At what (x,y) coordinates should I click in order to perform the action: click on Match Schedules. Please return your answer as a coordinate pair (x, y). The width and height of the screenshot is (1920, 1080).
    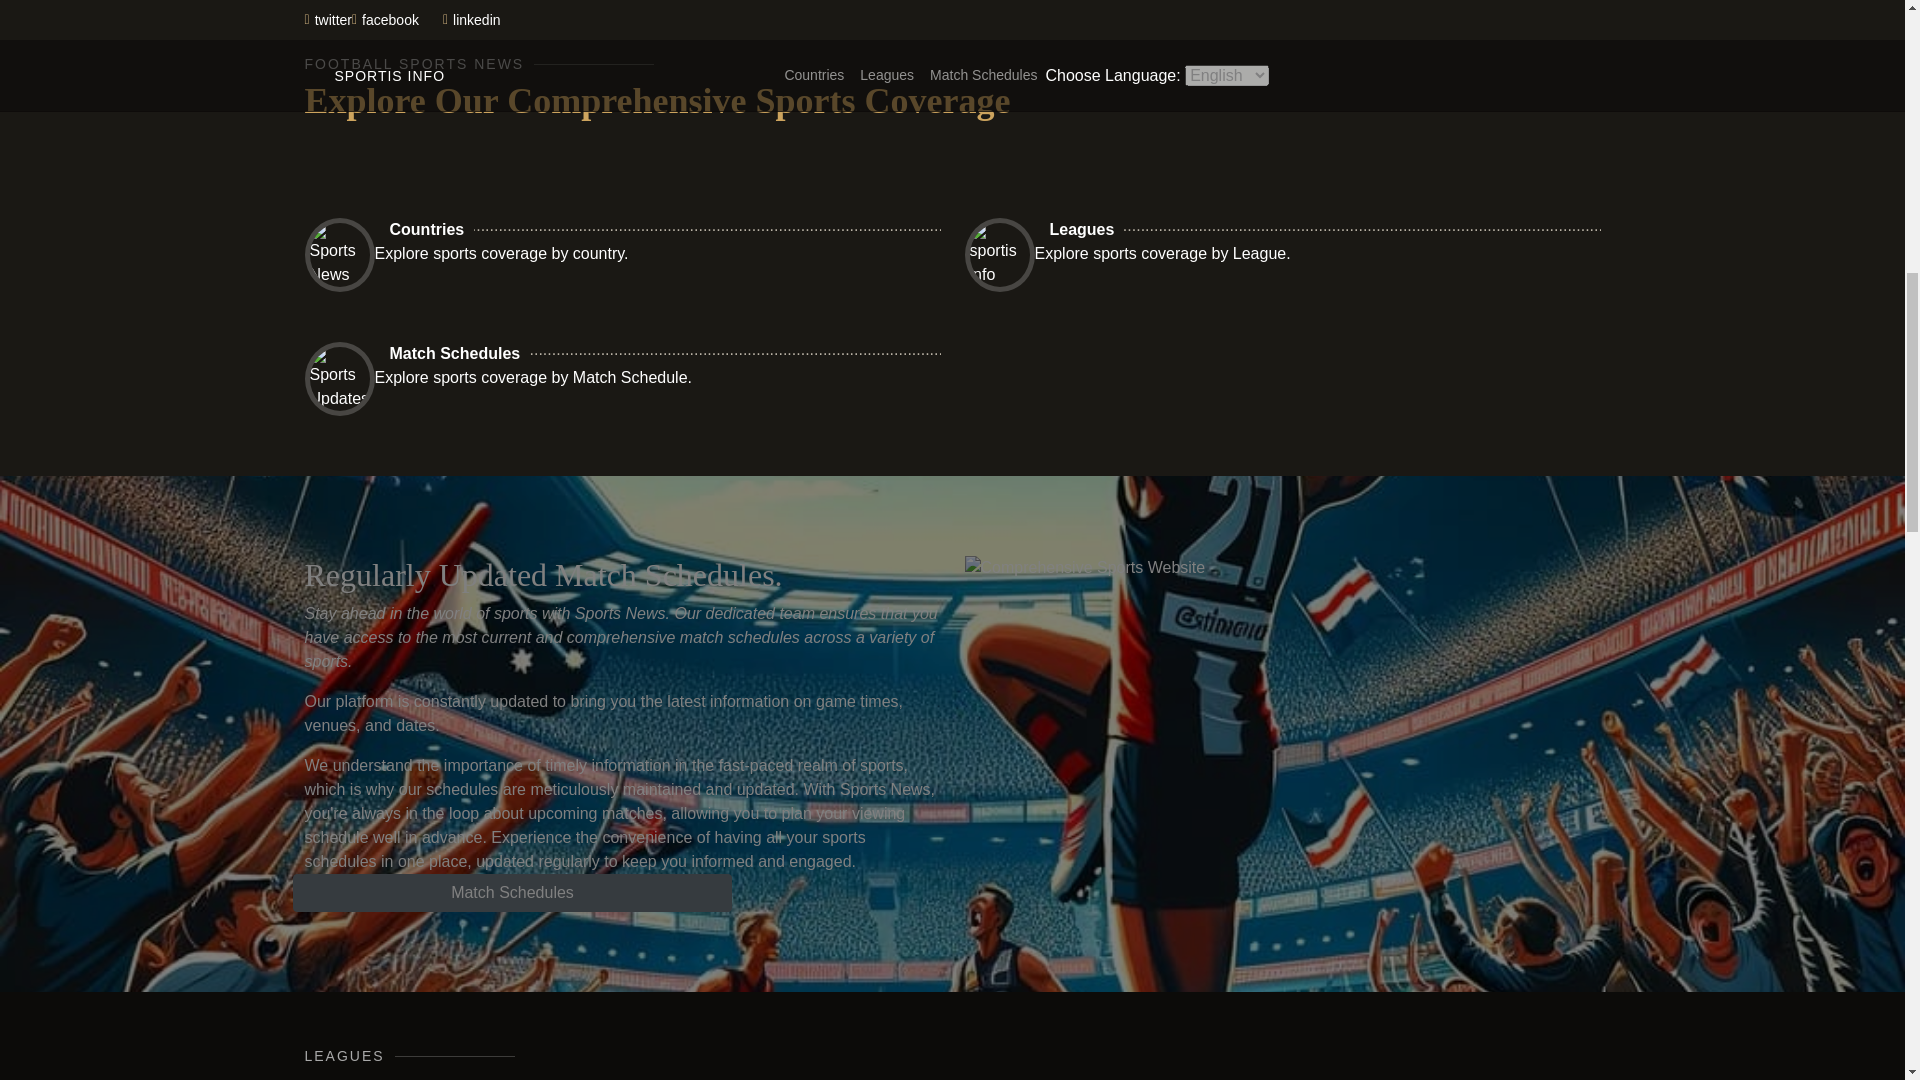
    Looking at the image, I should click on (511, 892).